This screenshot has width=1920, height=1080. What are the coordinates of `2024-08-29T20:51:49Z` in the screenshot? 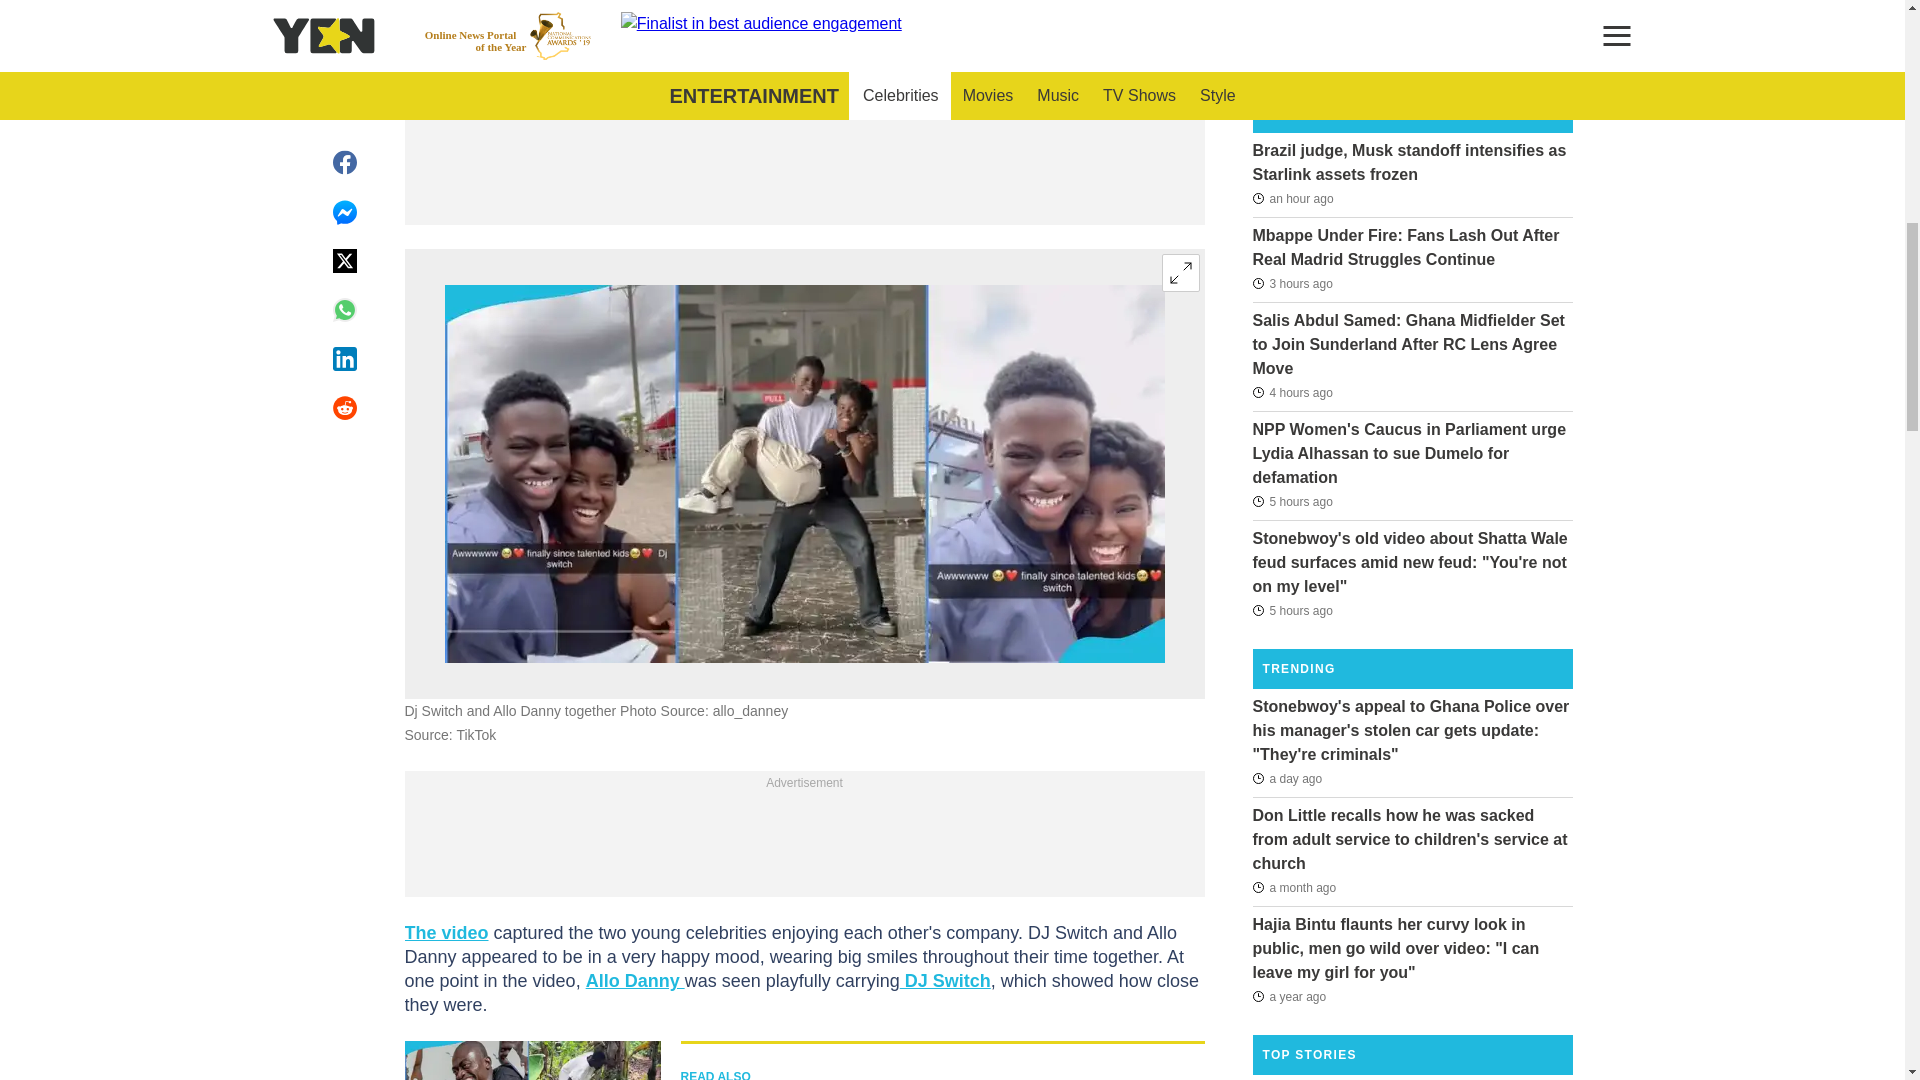 It's located at (1292, 392).